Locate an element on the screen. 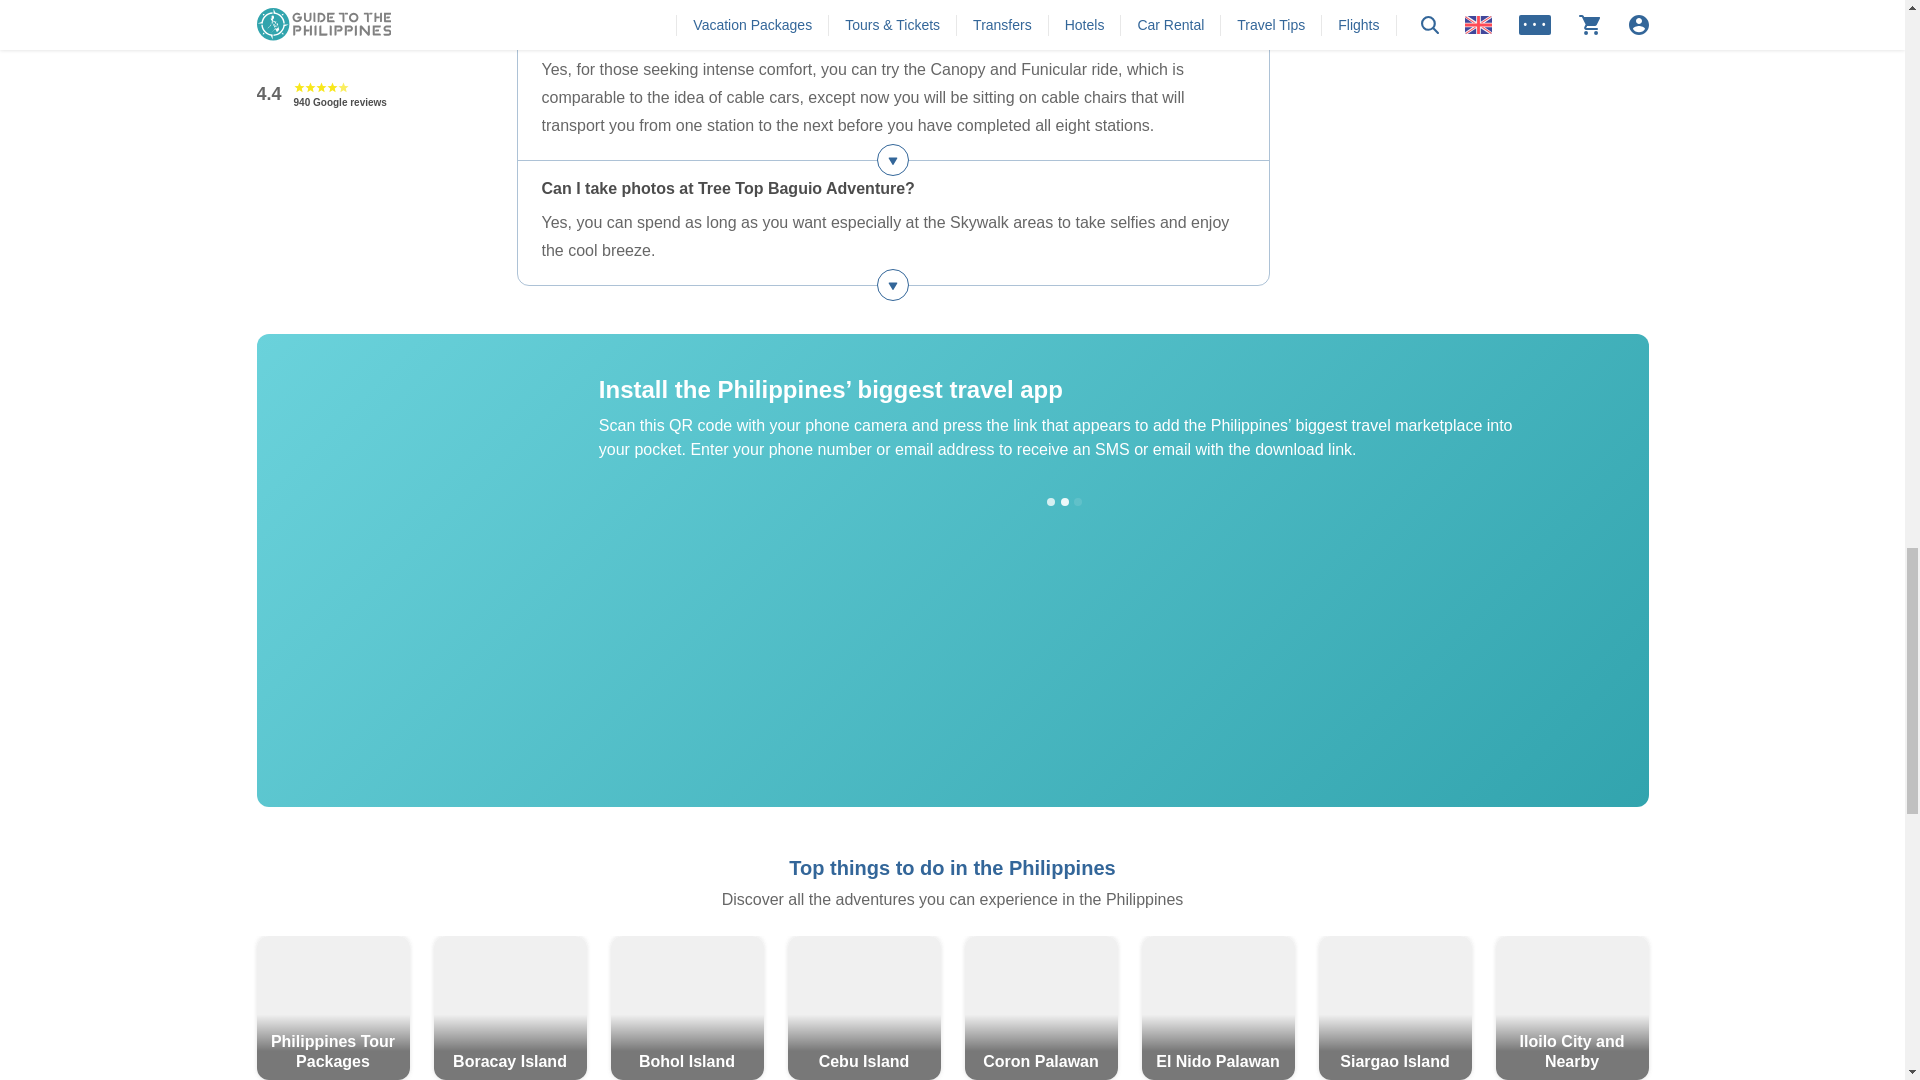  Coron Palawan is located at coordinates (1040, 1008).